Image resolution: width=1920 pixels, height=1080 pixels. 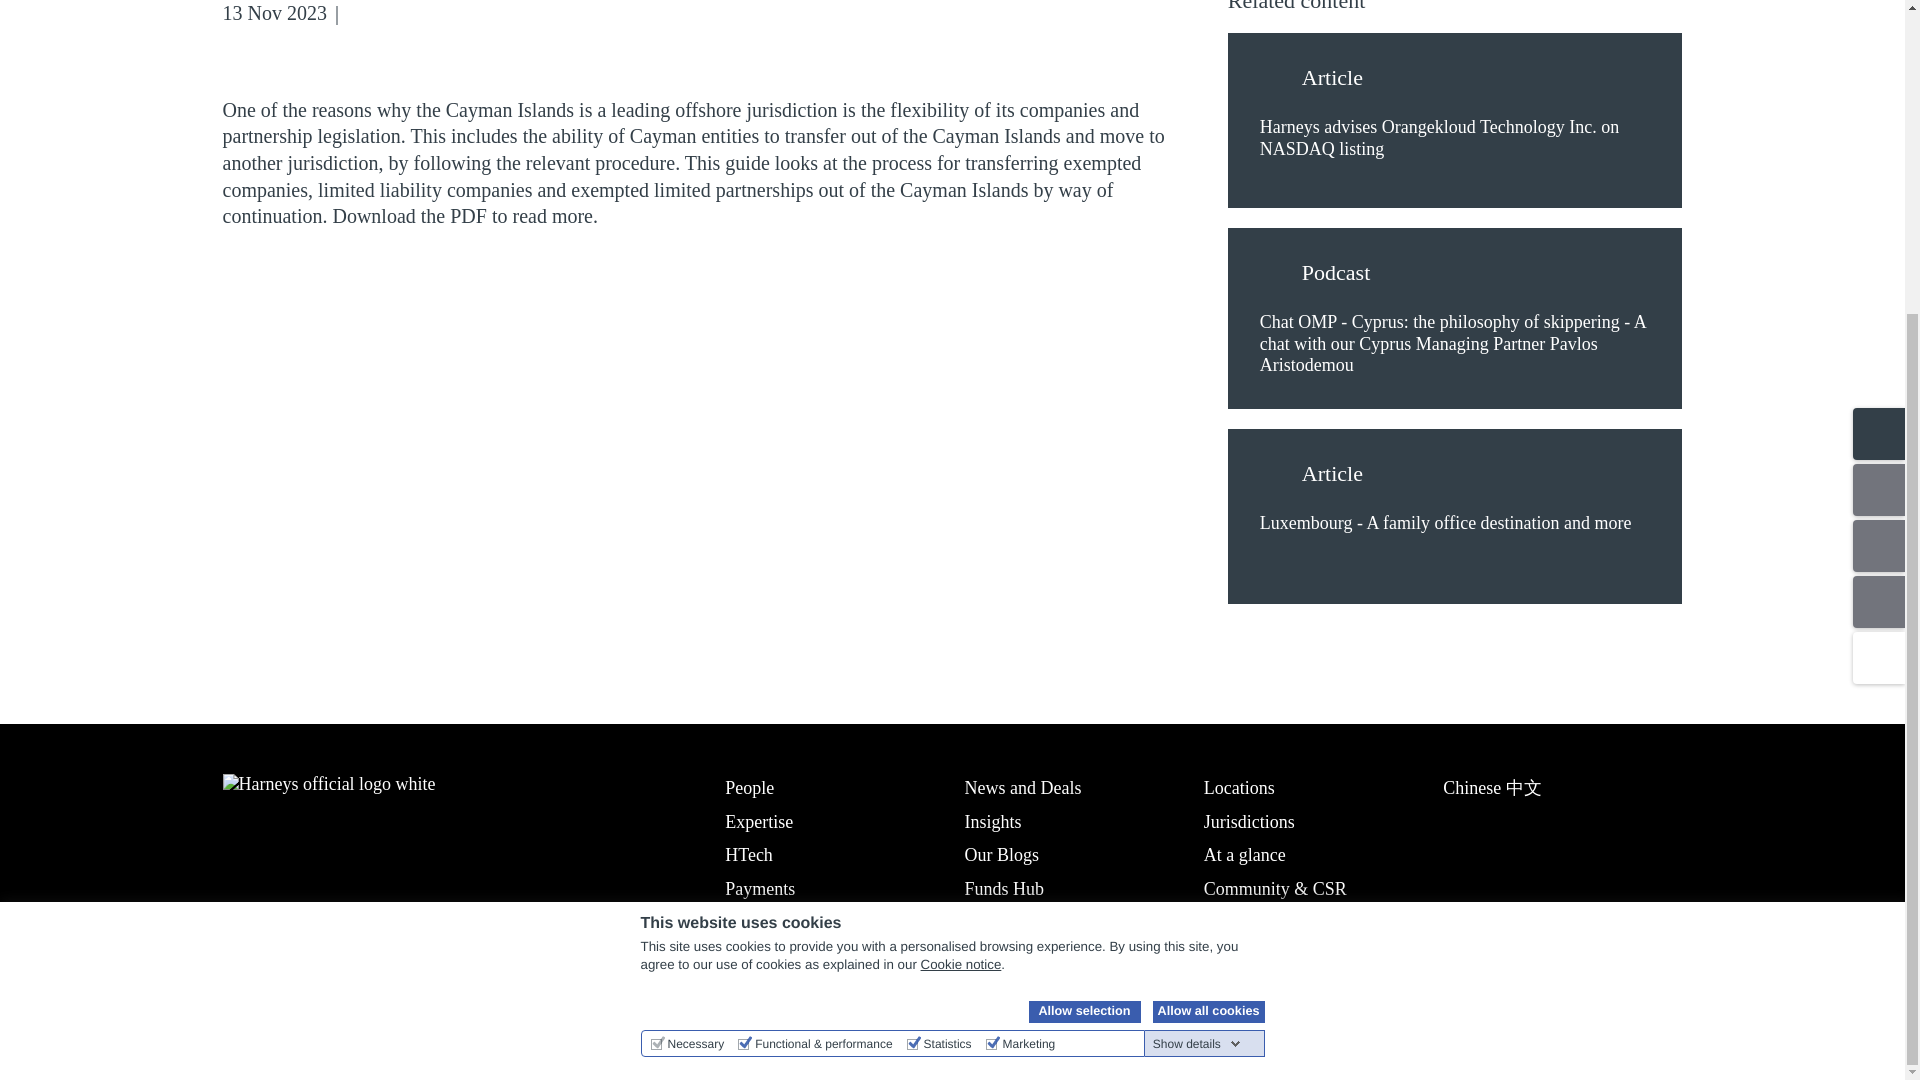 I want to click on X, so click(x=390, y=15).